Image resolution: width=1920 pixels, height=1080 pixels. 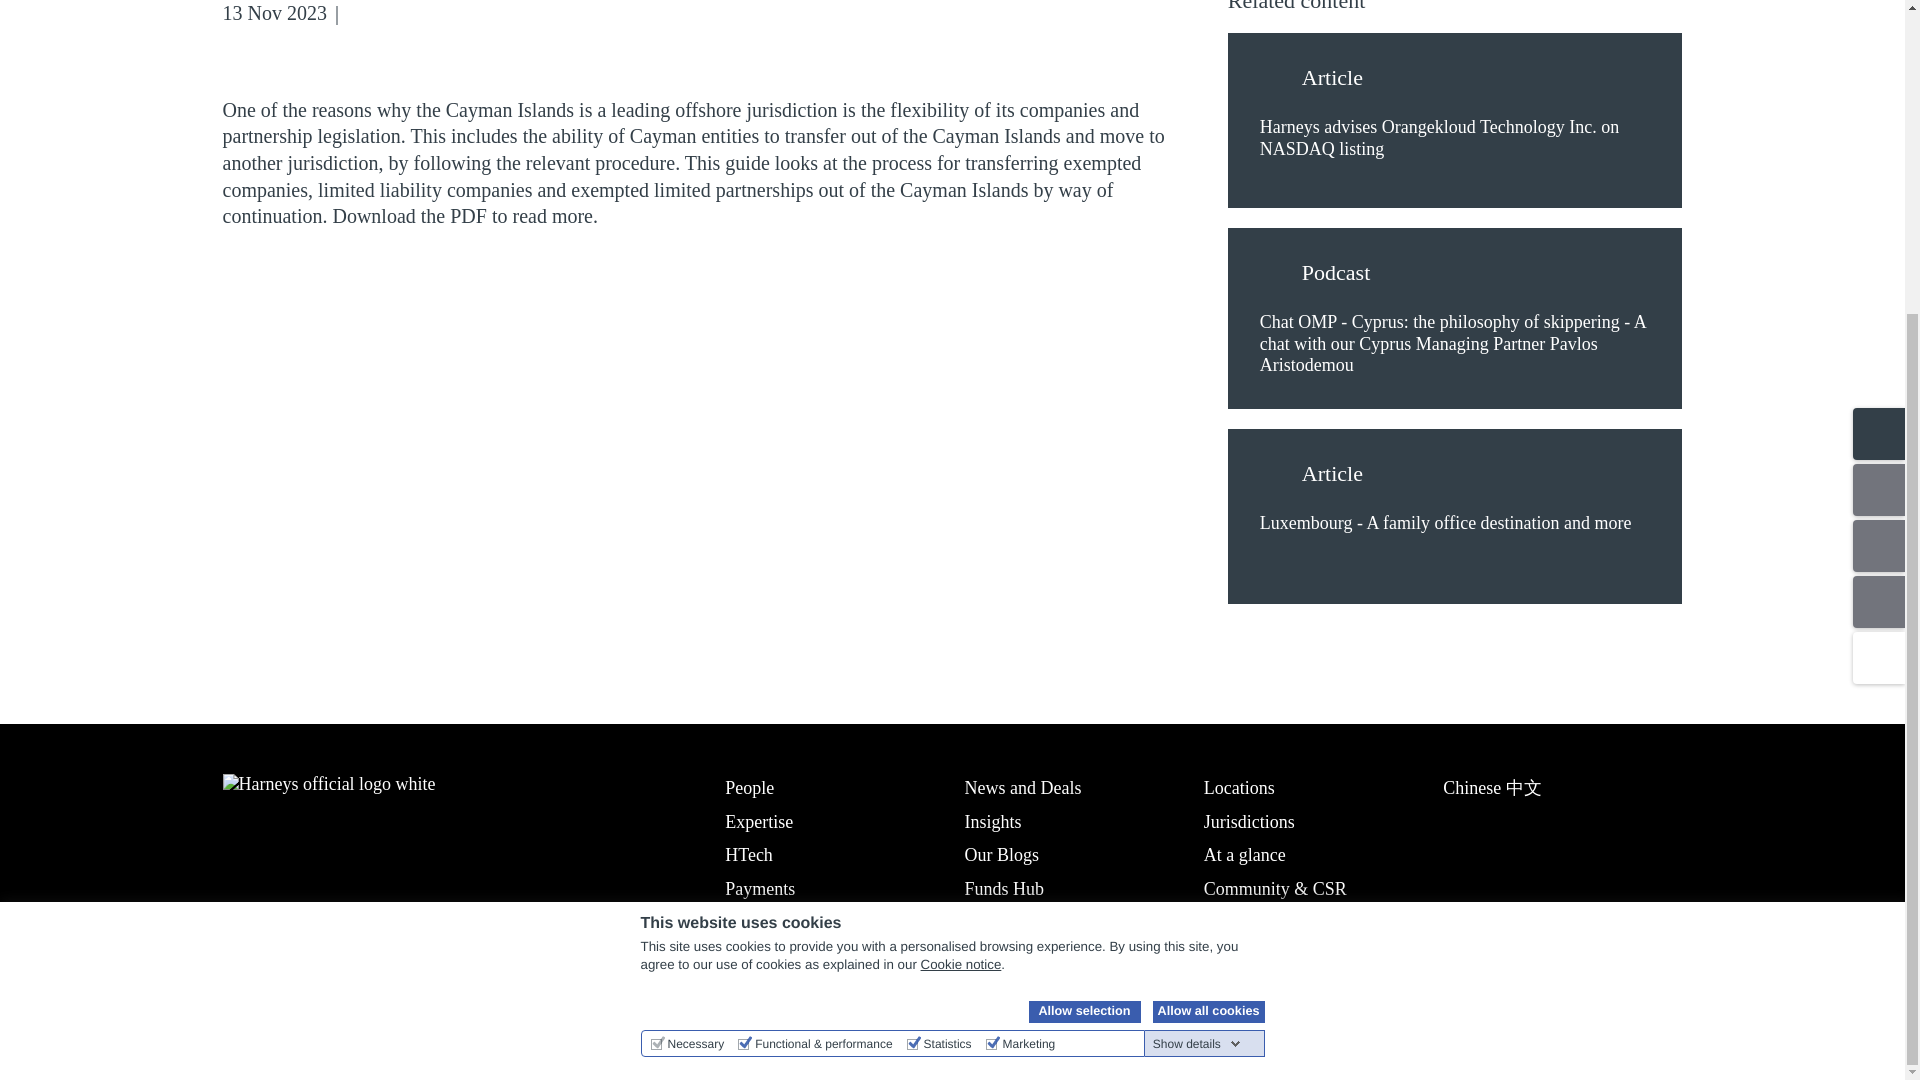 I want to click on X, so click(x=390, y=15).